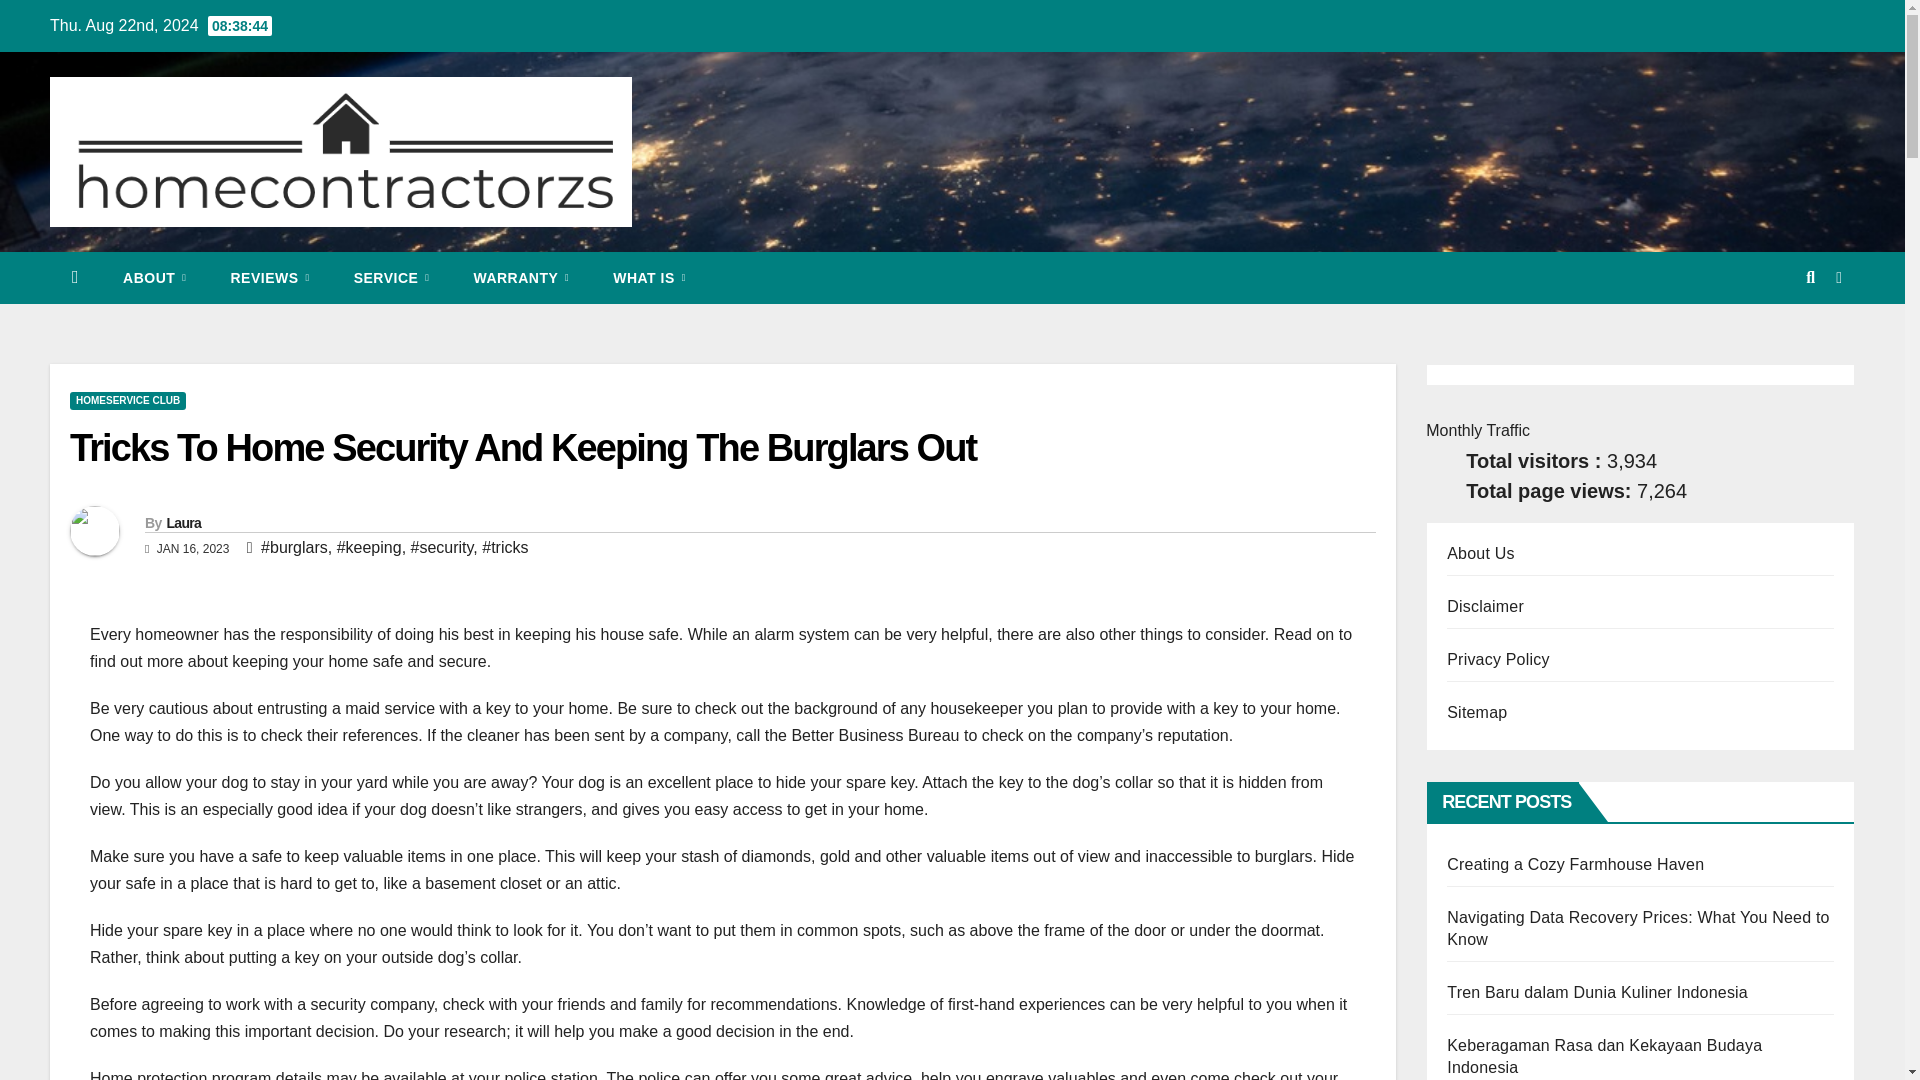  I want to click on REVIEWS, so click(268, 277).